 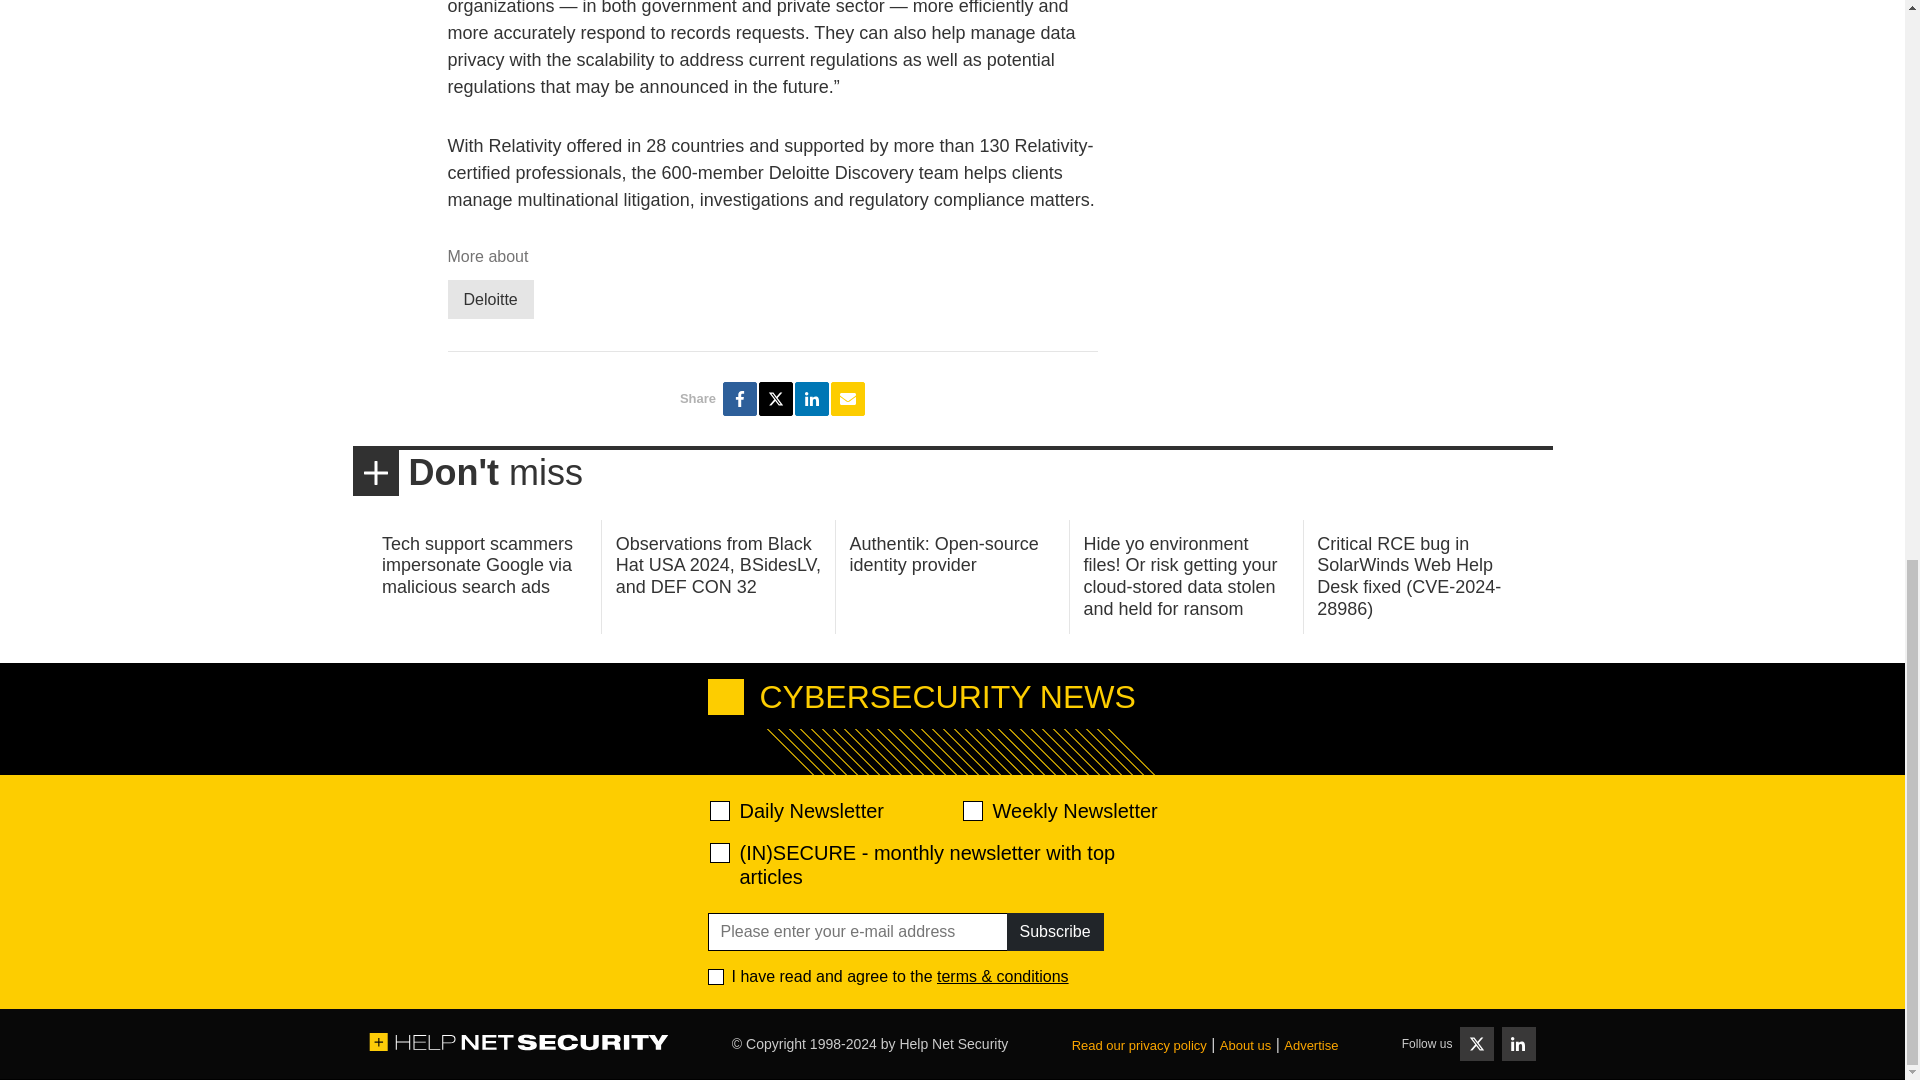 What do you see at coordinates (716, 976) in the screenshot?
I see `1` at bounding box center [716, 976].